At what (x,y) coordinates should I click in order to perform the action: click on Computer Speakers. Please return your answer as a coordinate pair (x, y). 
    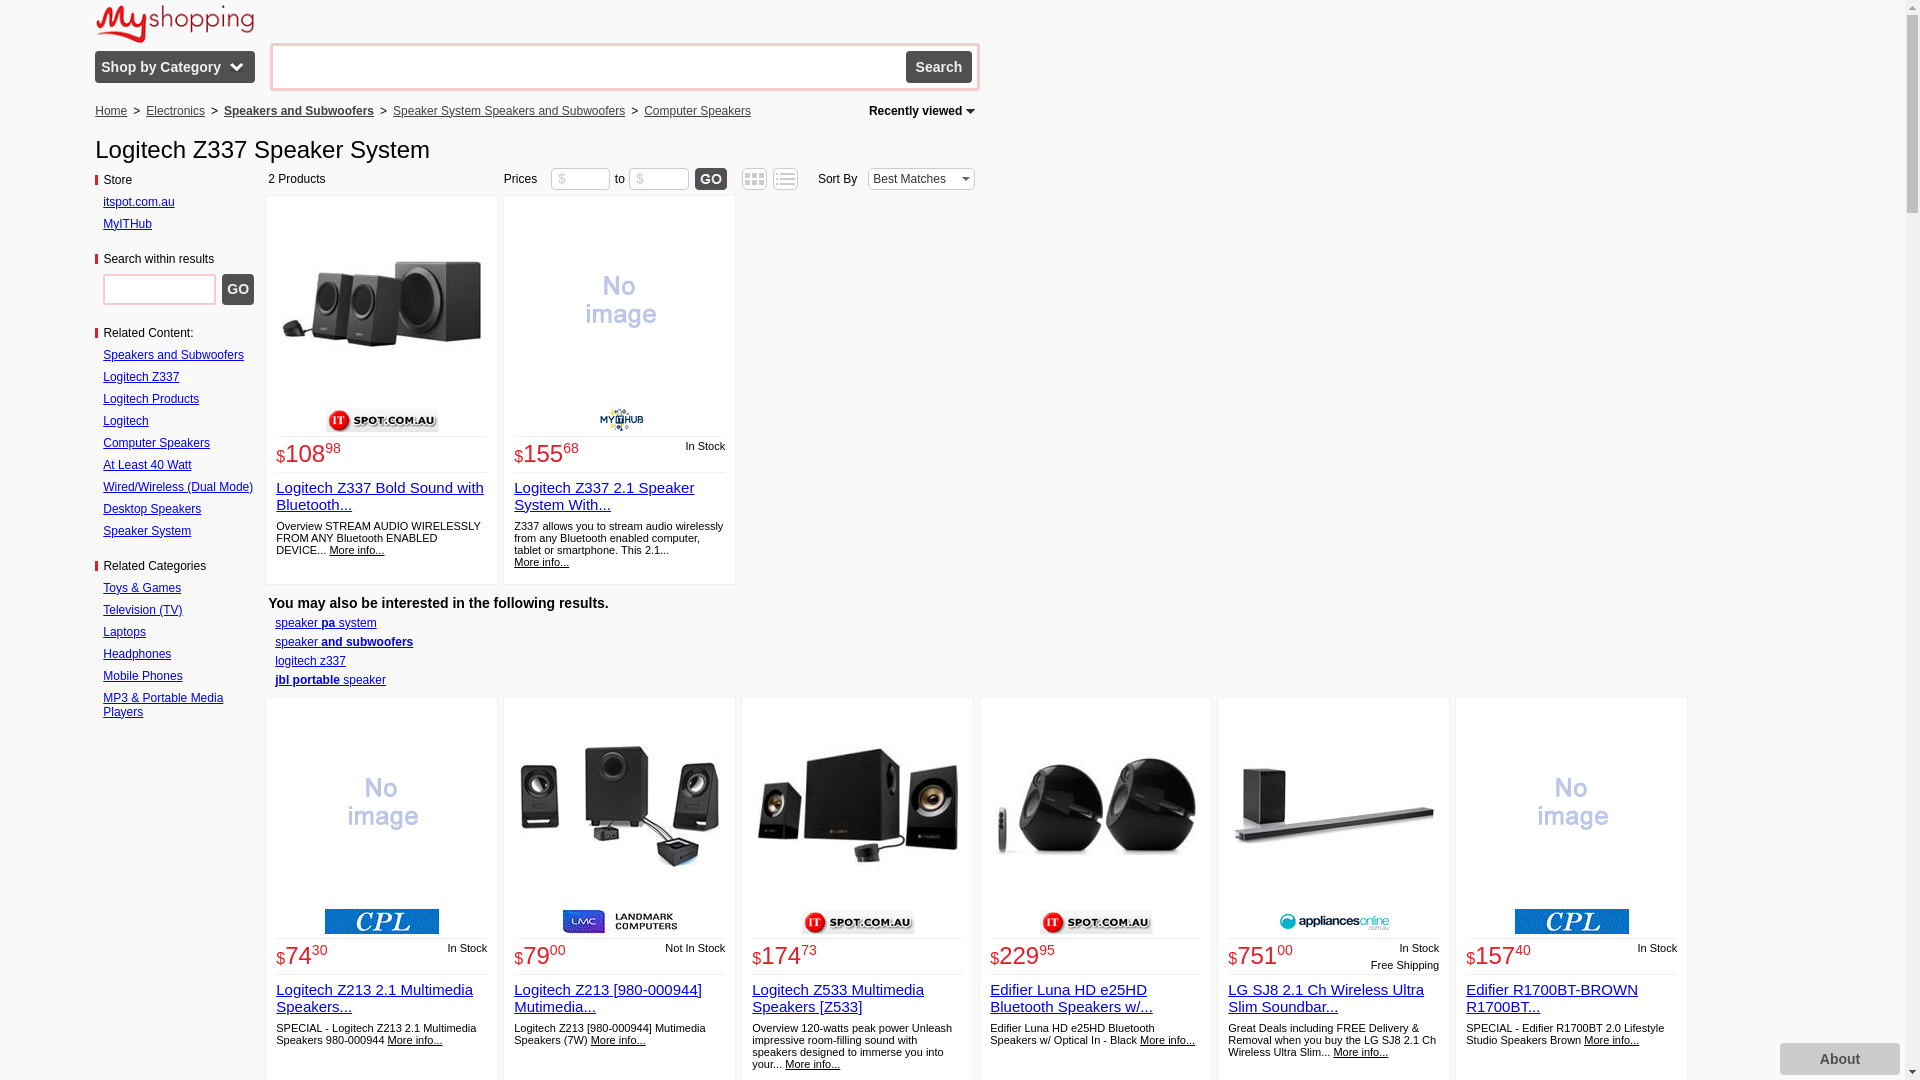
    Looking at the image, I should click on (698, 111).